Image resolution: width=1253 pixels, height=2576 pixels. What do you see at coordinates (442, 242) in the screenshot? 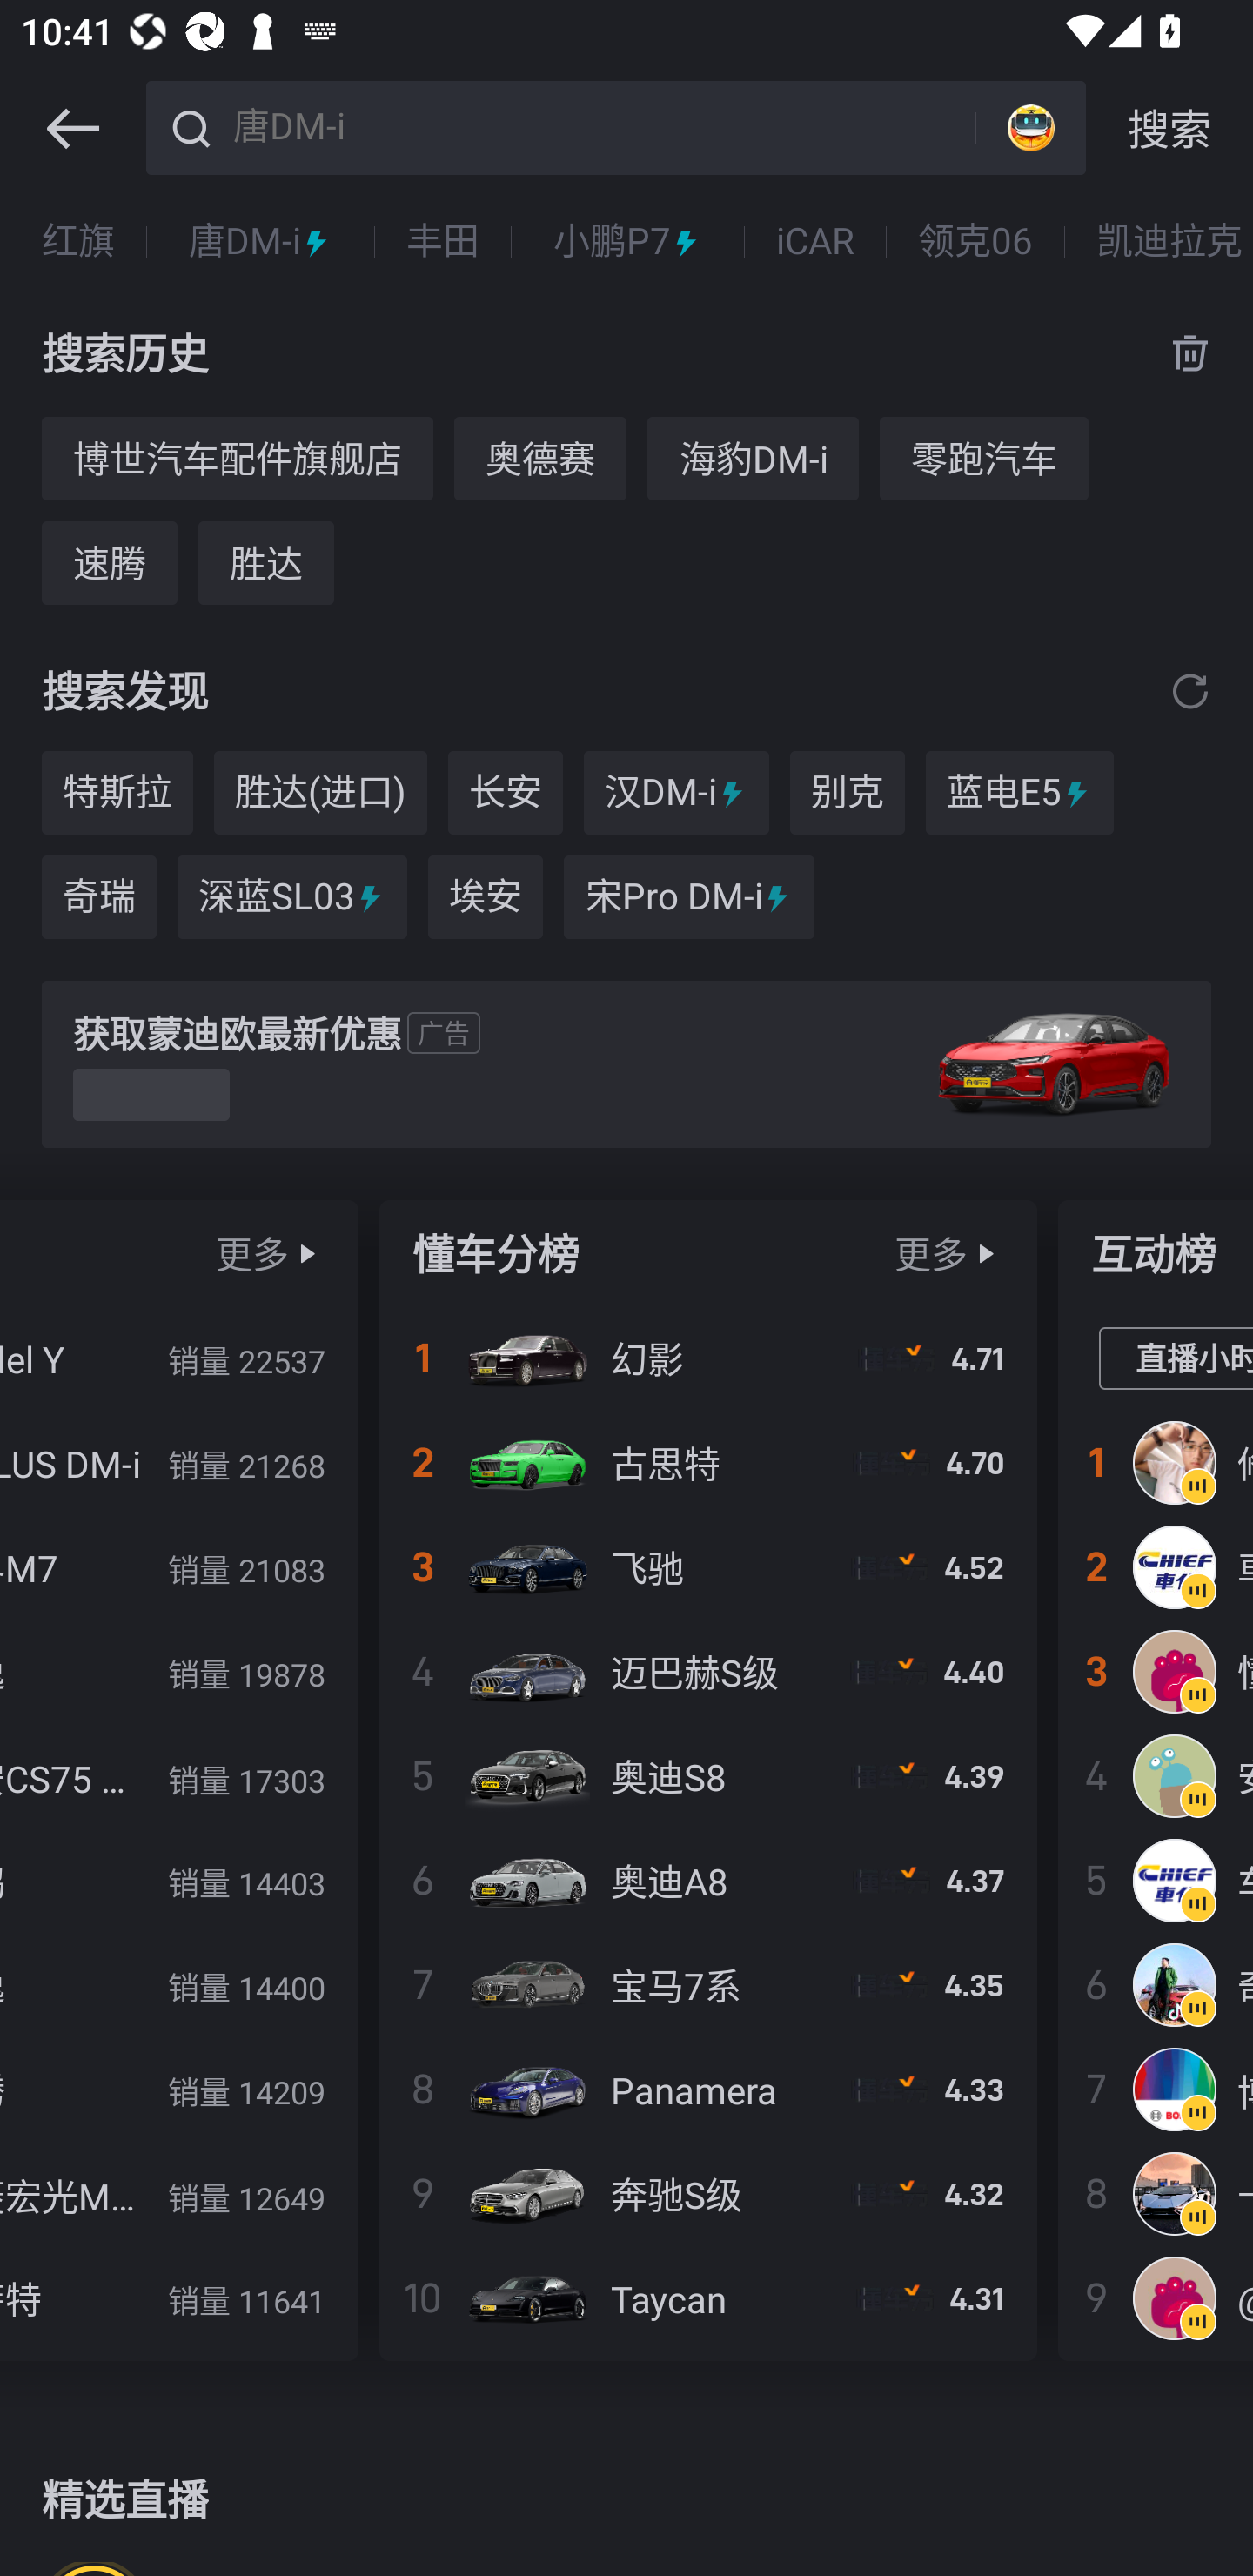
I see `丰田` at bounding box center [442, 242].